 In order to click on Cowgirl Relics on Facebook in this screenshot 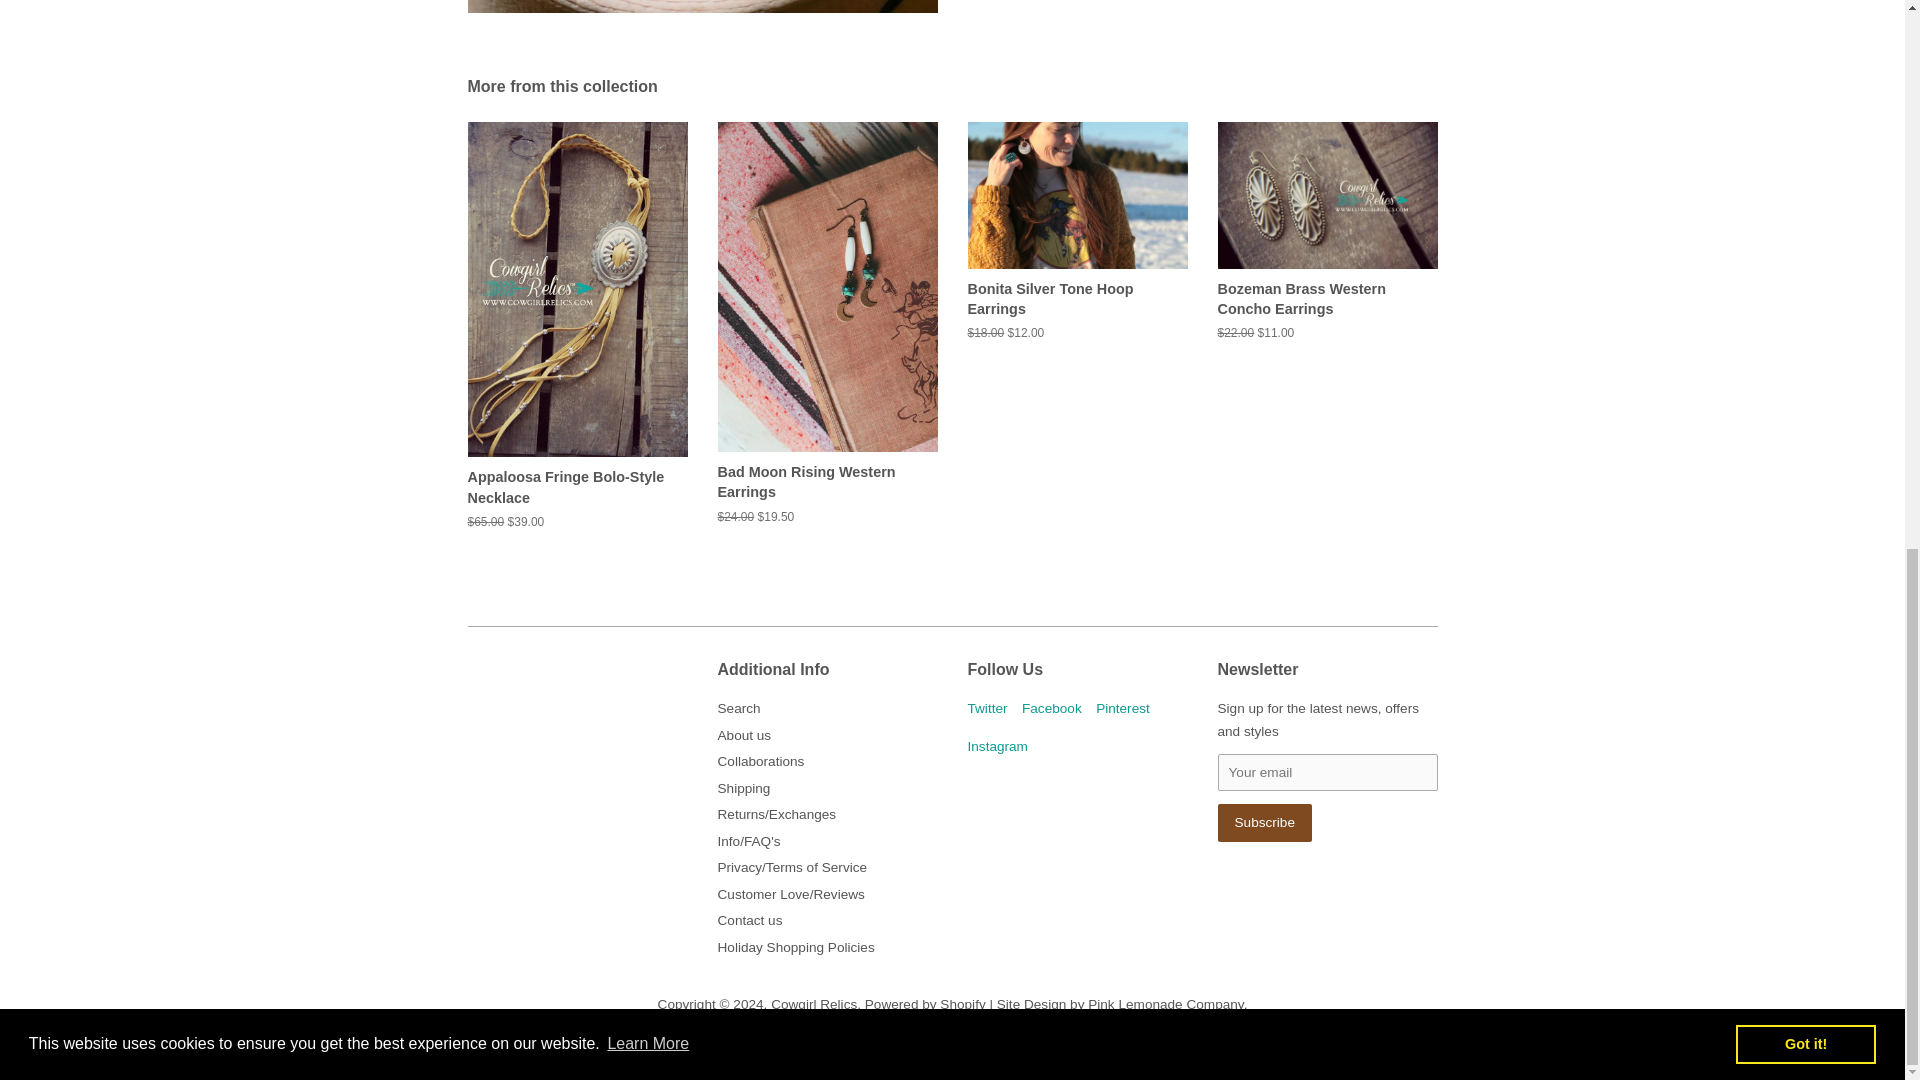, I will do `click(1052, 708)`.